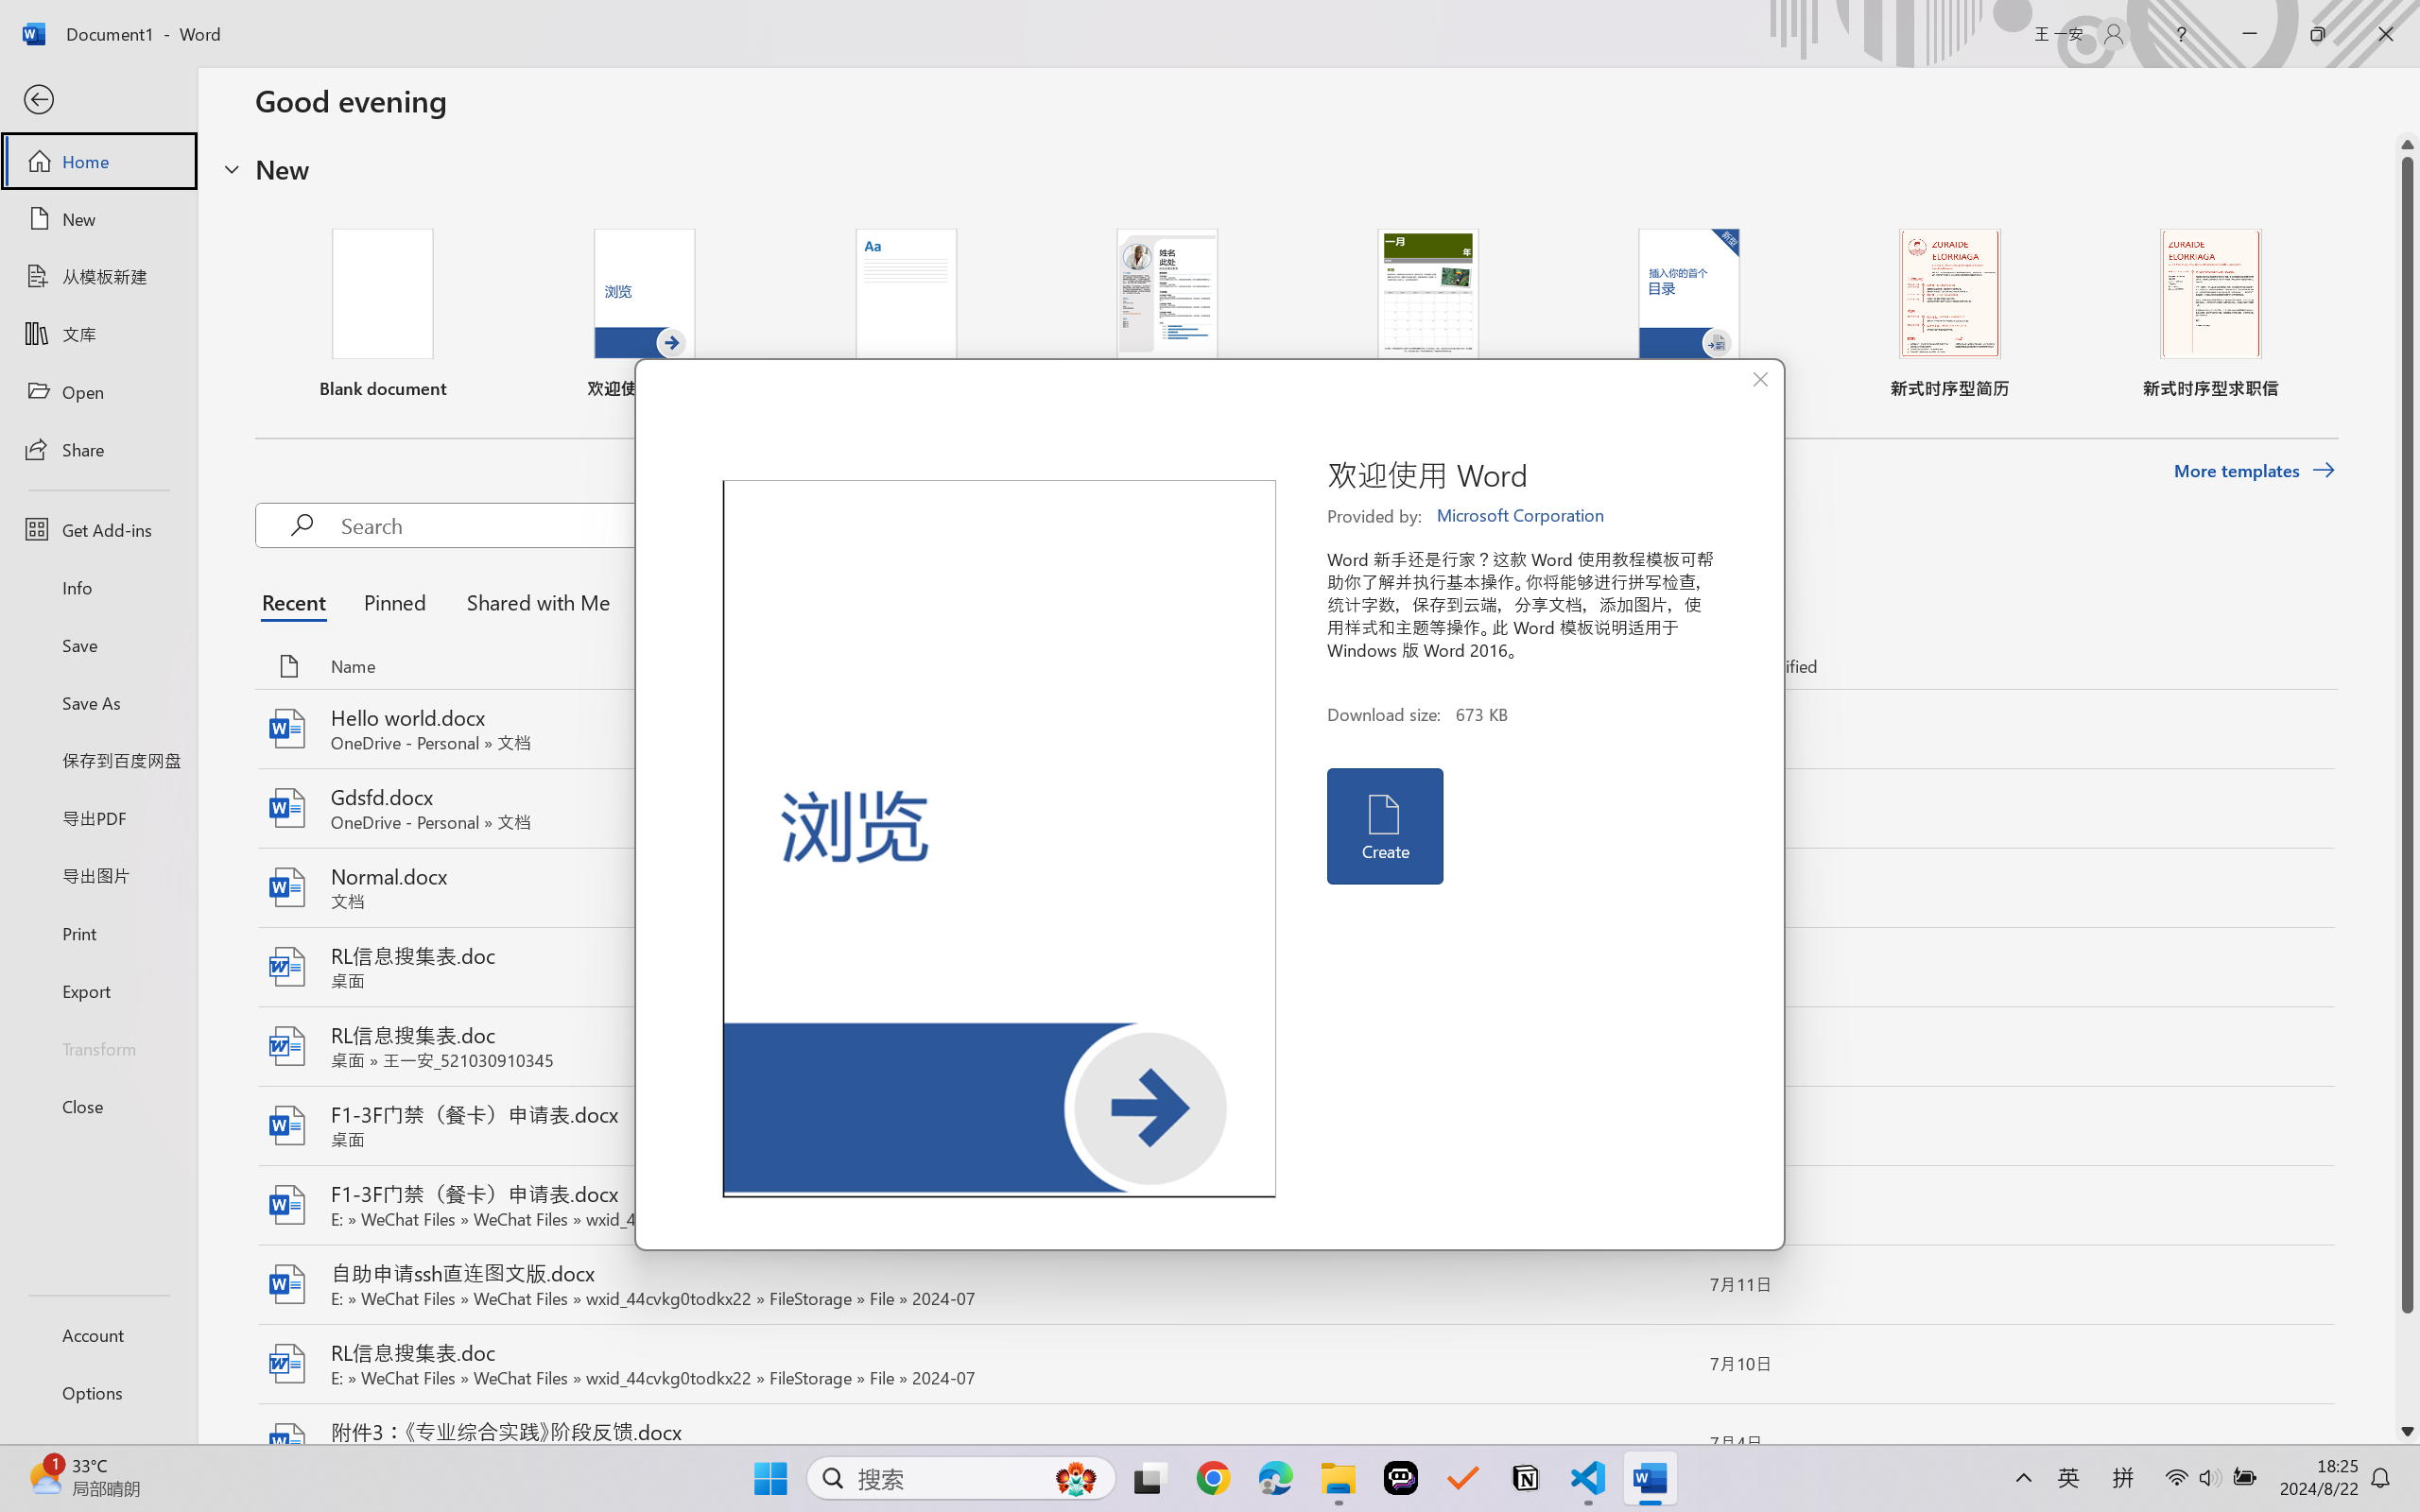 Image resolution: width=2420 pixels, height=1512 pixels. Describe the element at coordinates (382, 314) in the screenshot. I see `Blank document` at that location.